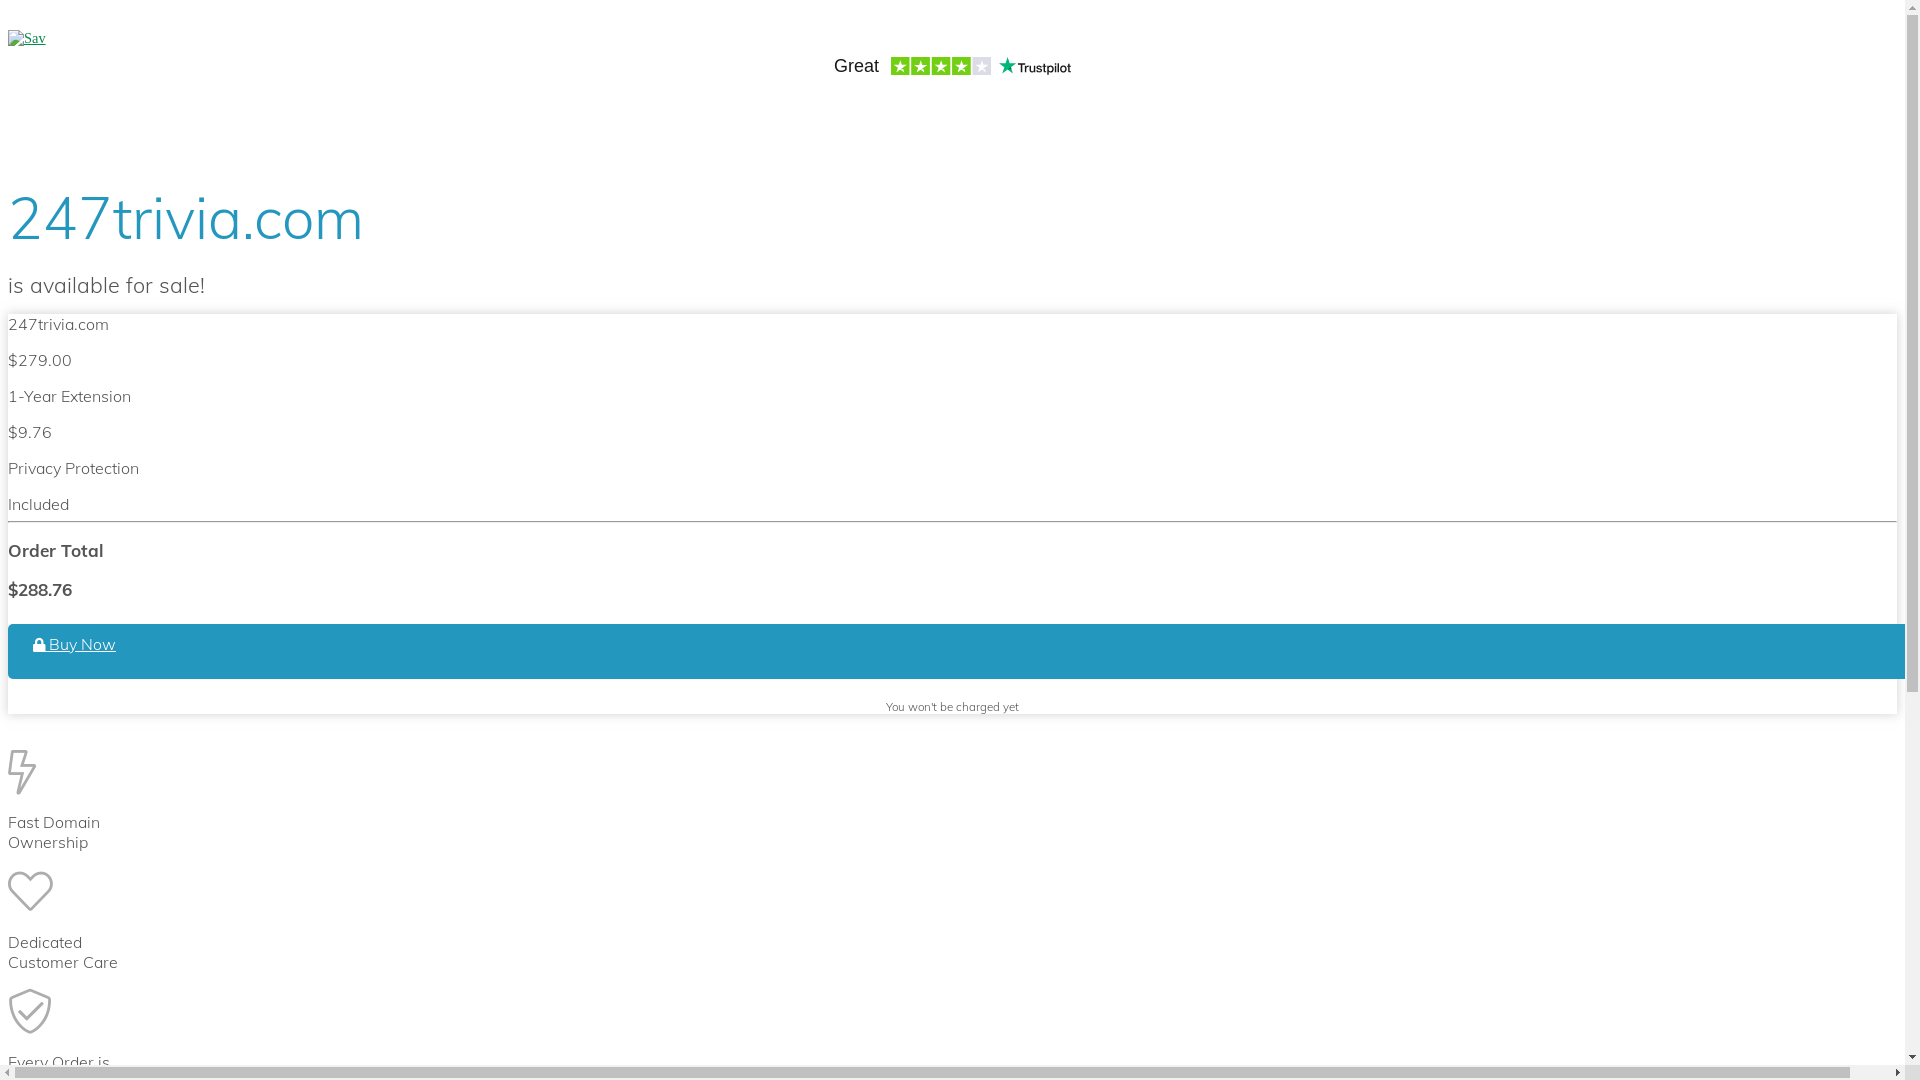 The height and width of the screenshot is (1080, 1920). What do you see at coordinates (952, 69) in the screenshot?
I see `Customer reviews powered by Trustpilot` at bounding box center [952, 69].